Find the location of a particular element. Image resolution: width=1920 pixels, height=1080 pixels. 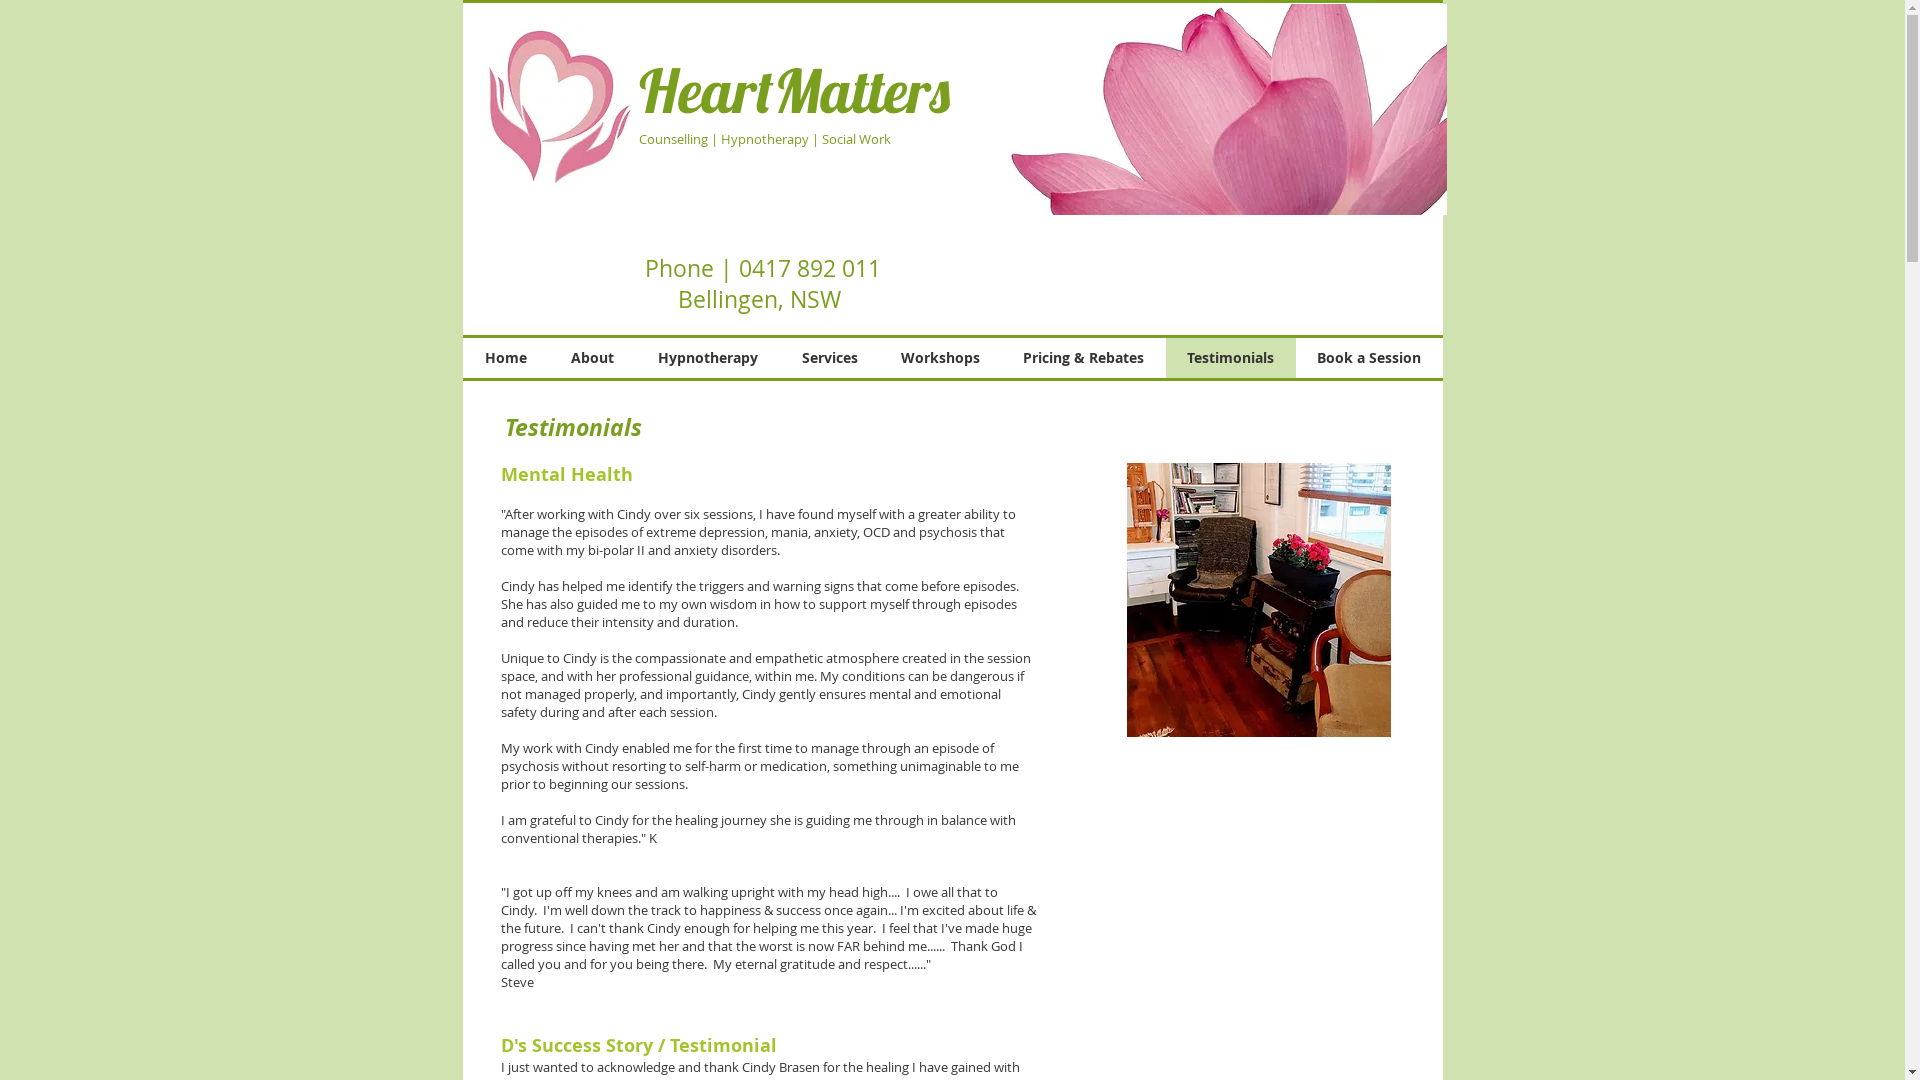

Home is located at coordinates (505, 358).